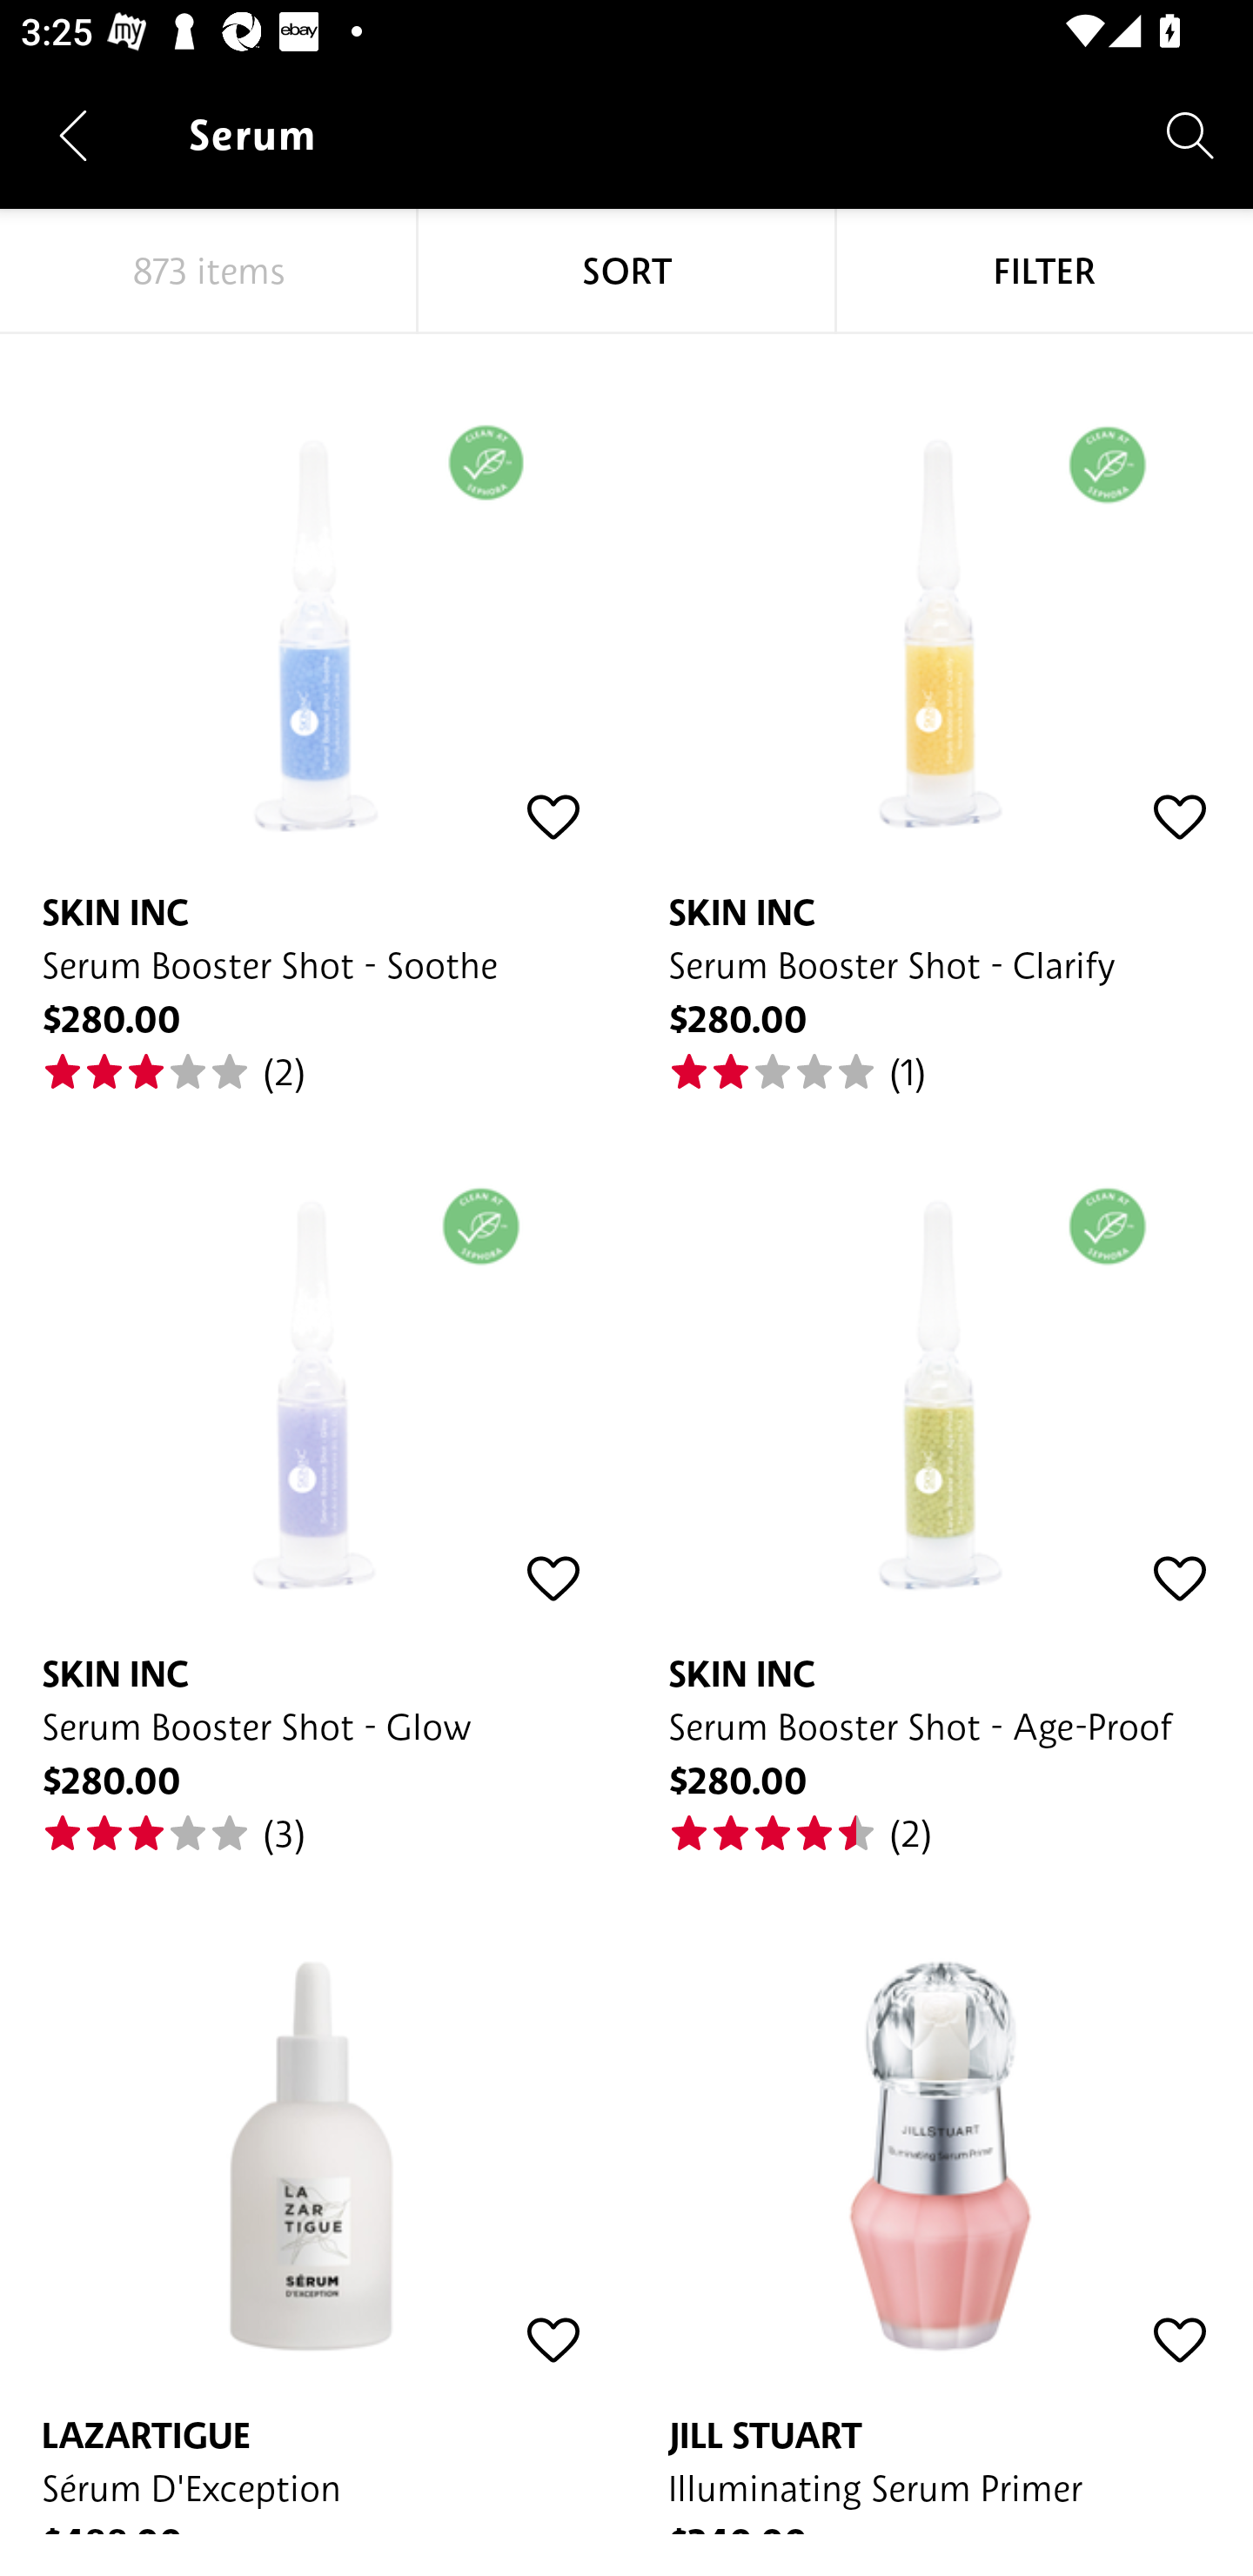 This screenshot has width=1253, height=2576. I want to click on SORT, so click(626, 272).